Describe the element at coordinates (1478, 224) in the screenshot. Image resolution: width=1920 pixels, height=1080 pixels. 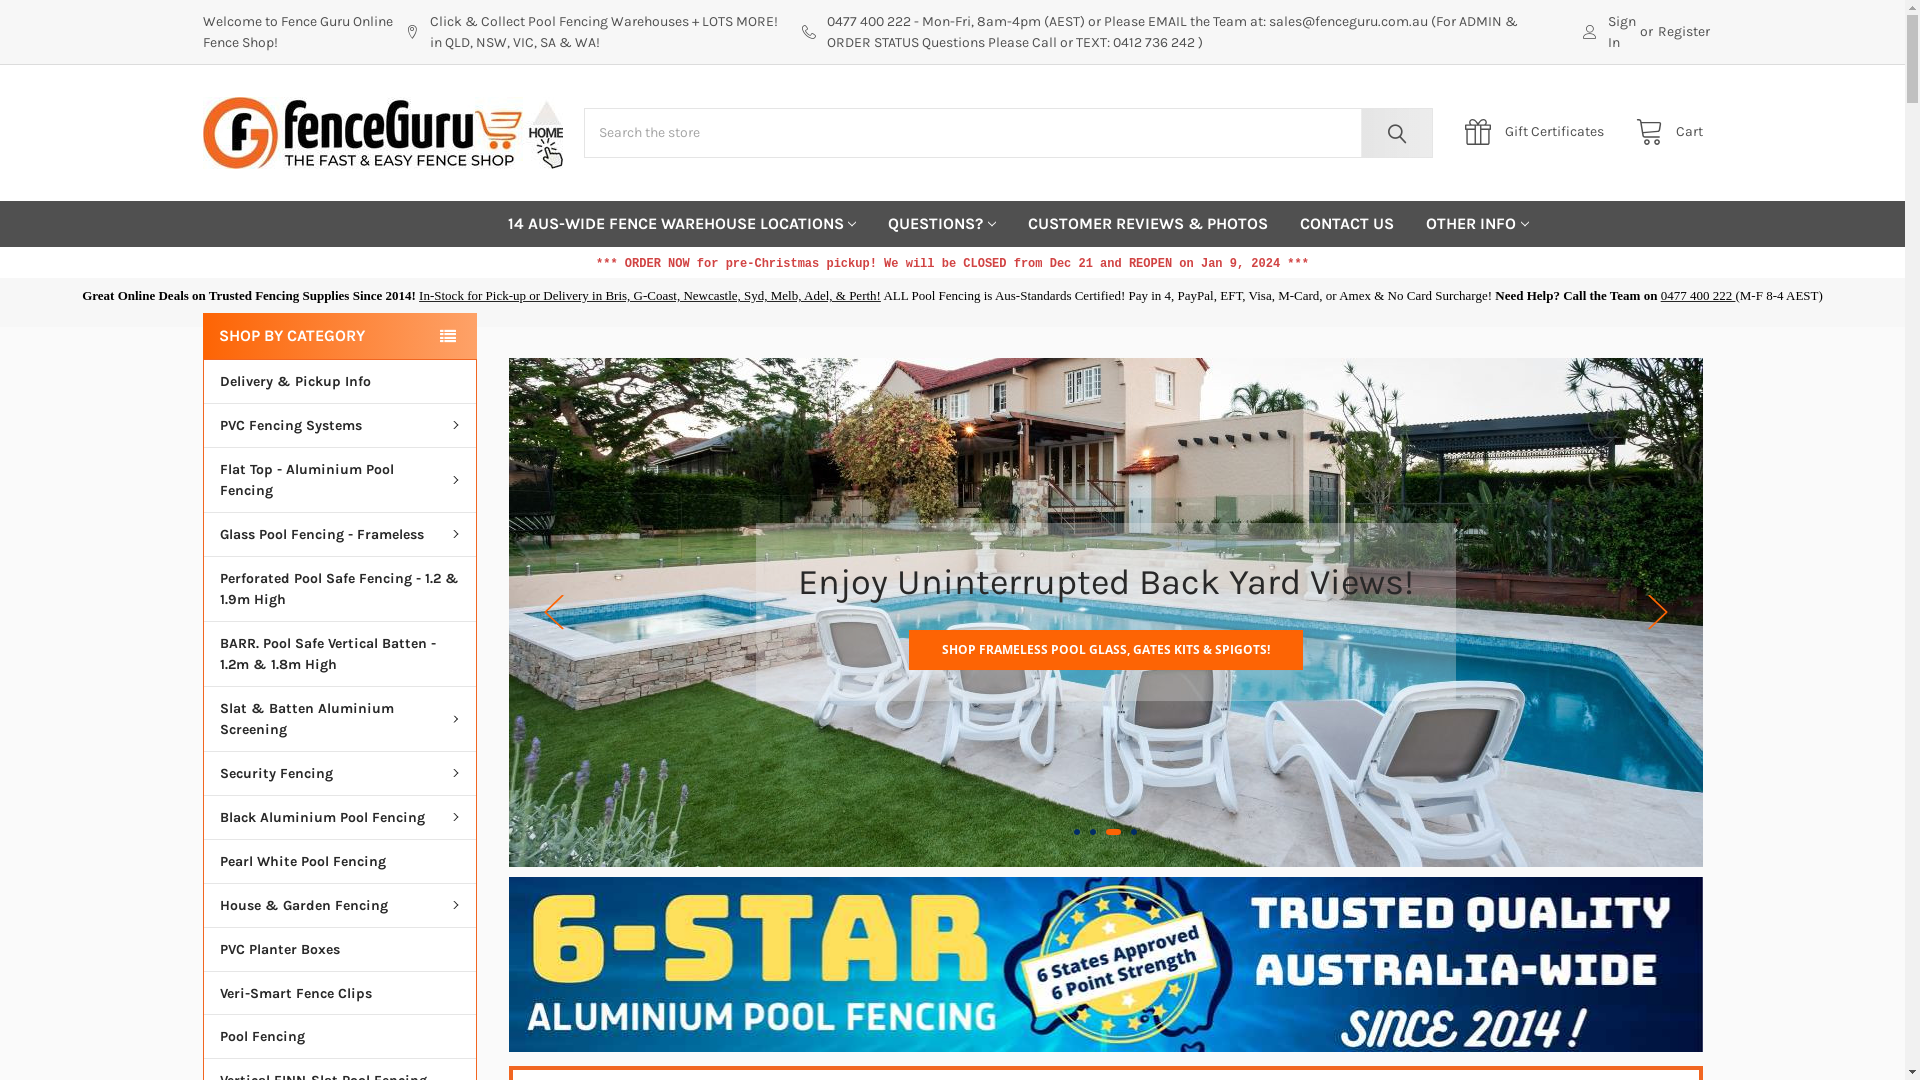
I see `OTHER INFO` at that location.